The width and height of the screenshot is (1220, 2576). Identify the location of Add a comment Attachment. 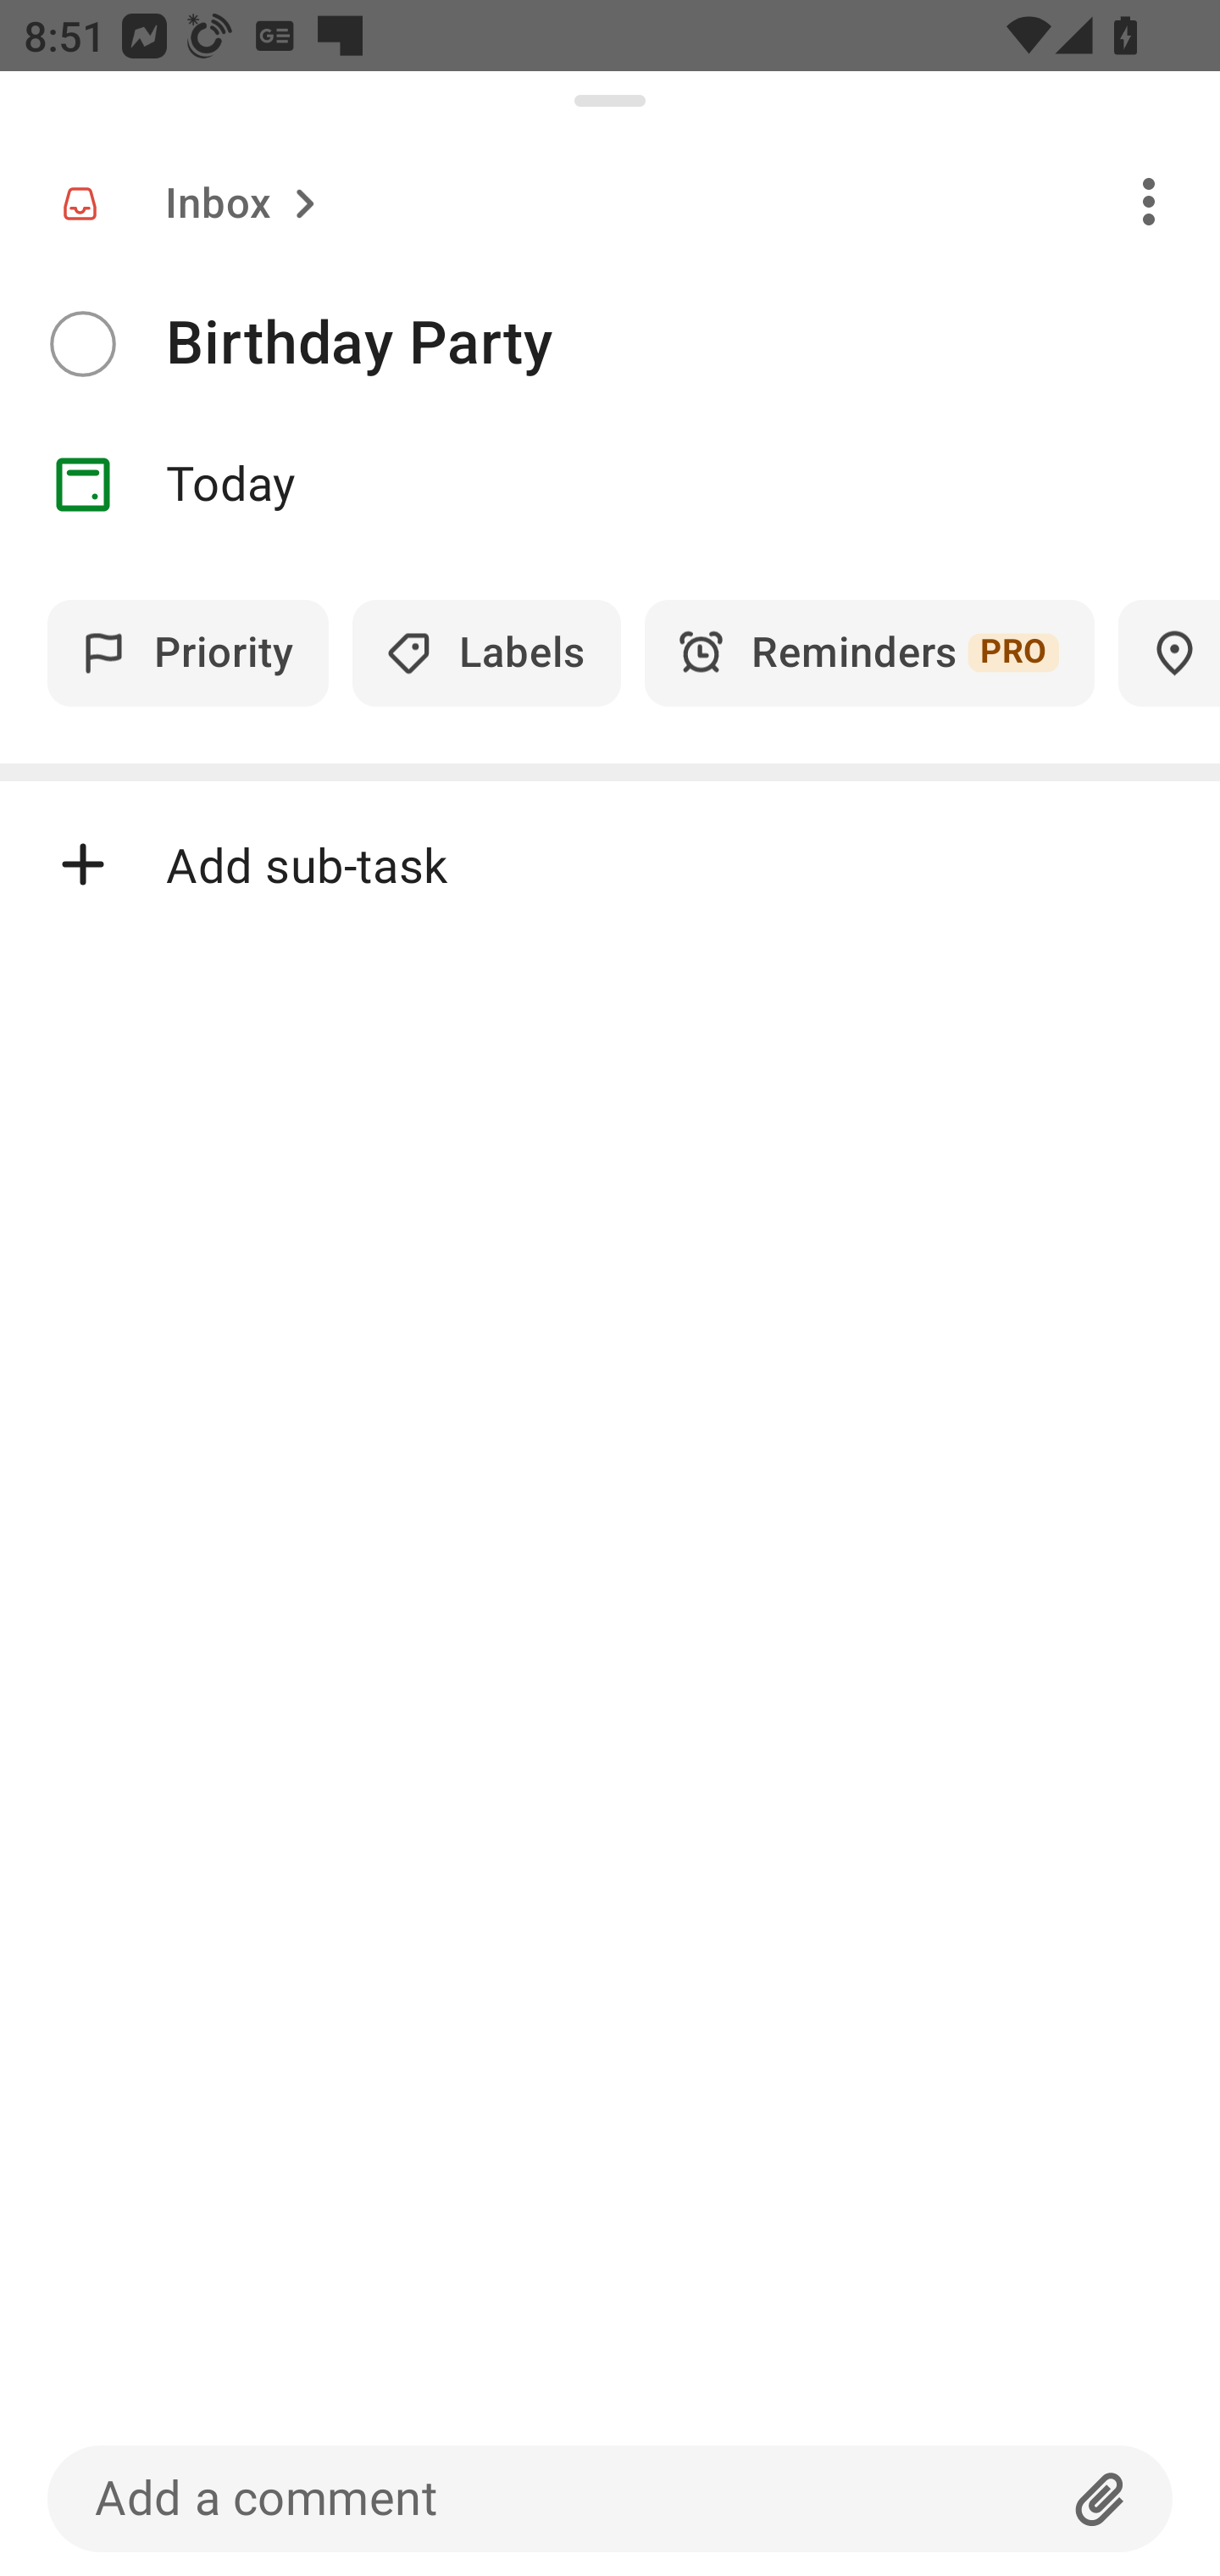
(610, 2498).